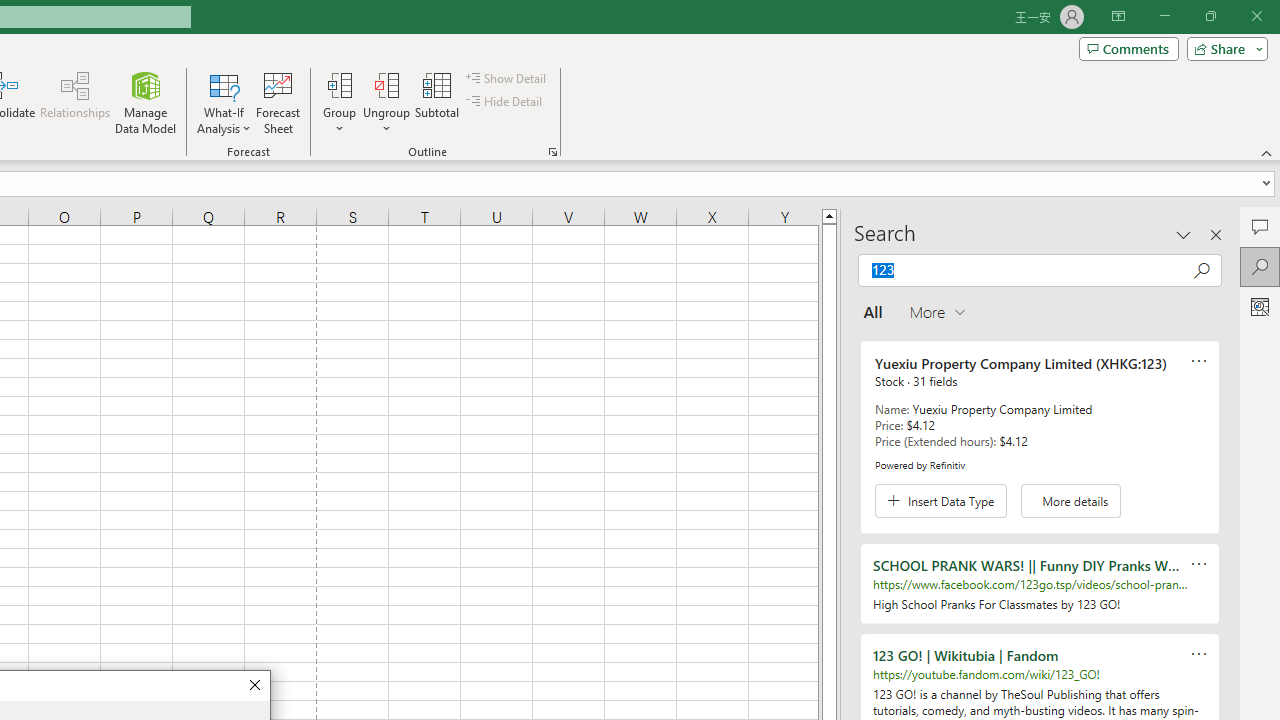 The width and height of the screenshot is (1280, 720). What do you see at coordinates (507, 78) in the screenshot?
I see `Show Detail` at bounding box center [507, 78].